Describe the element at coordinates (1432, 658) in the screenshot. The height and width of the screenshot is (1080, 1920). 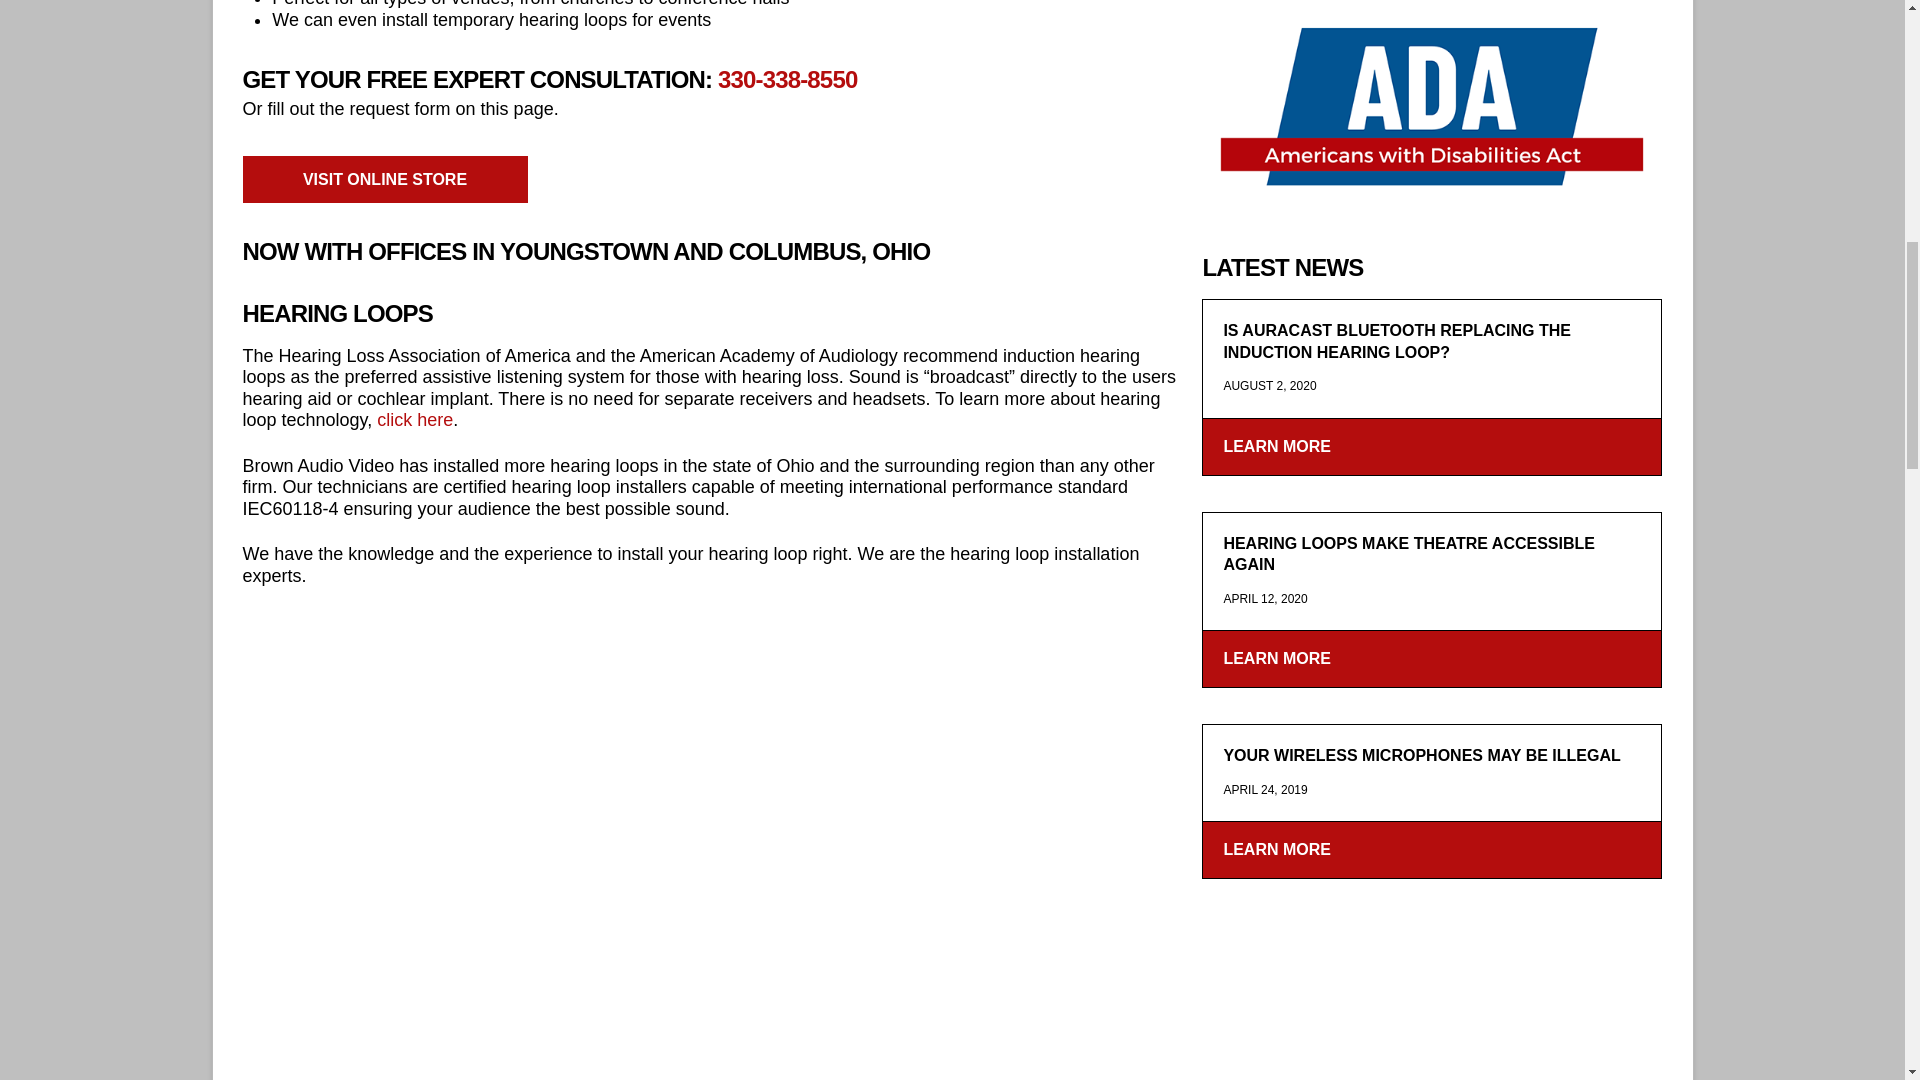
I see `LEARN MORE` at that location.